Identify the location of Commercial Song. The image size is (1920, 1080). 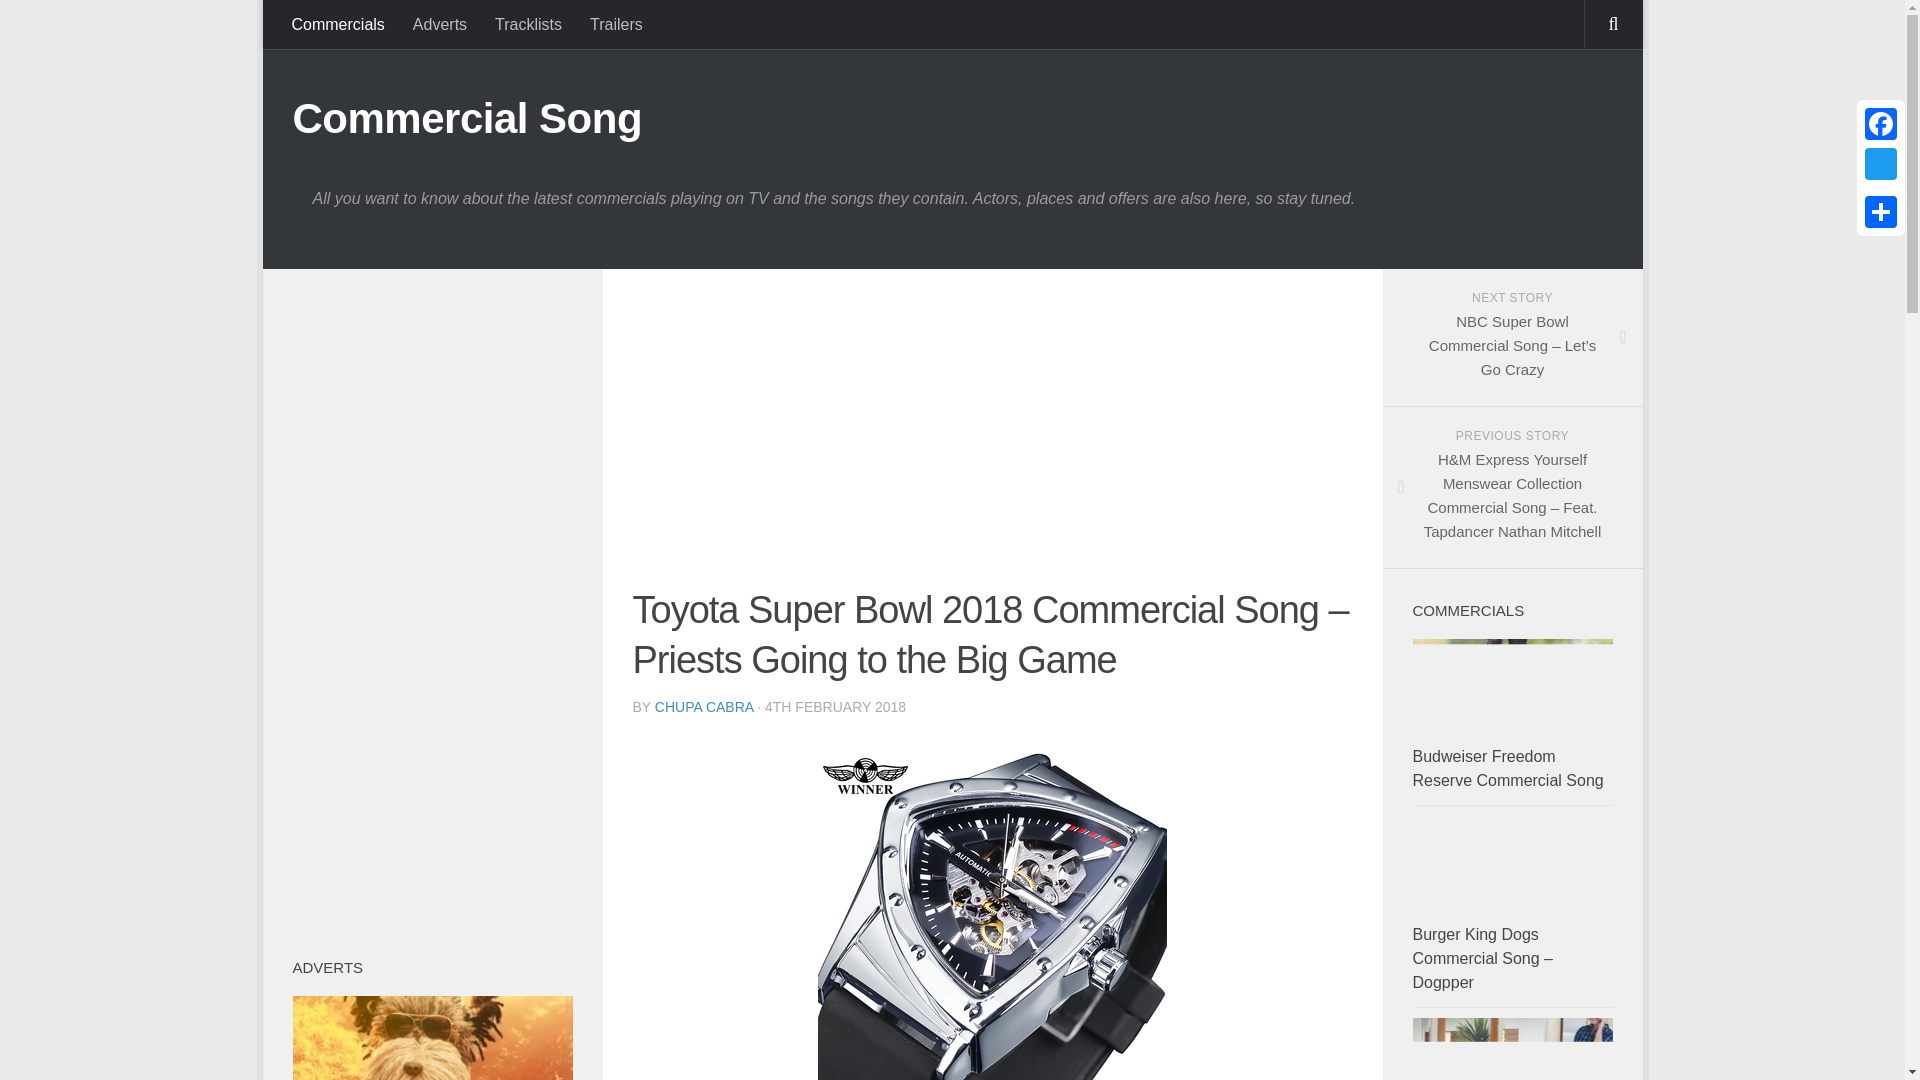
(466, 118).